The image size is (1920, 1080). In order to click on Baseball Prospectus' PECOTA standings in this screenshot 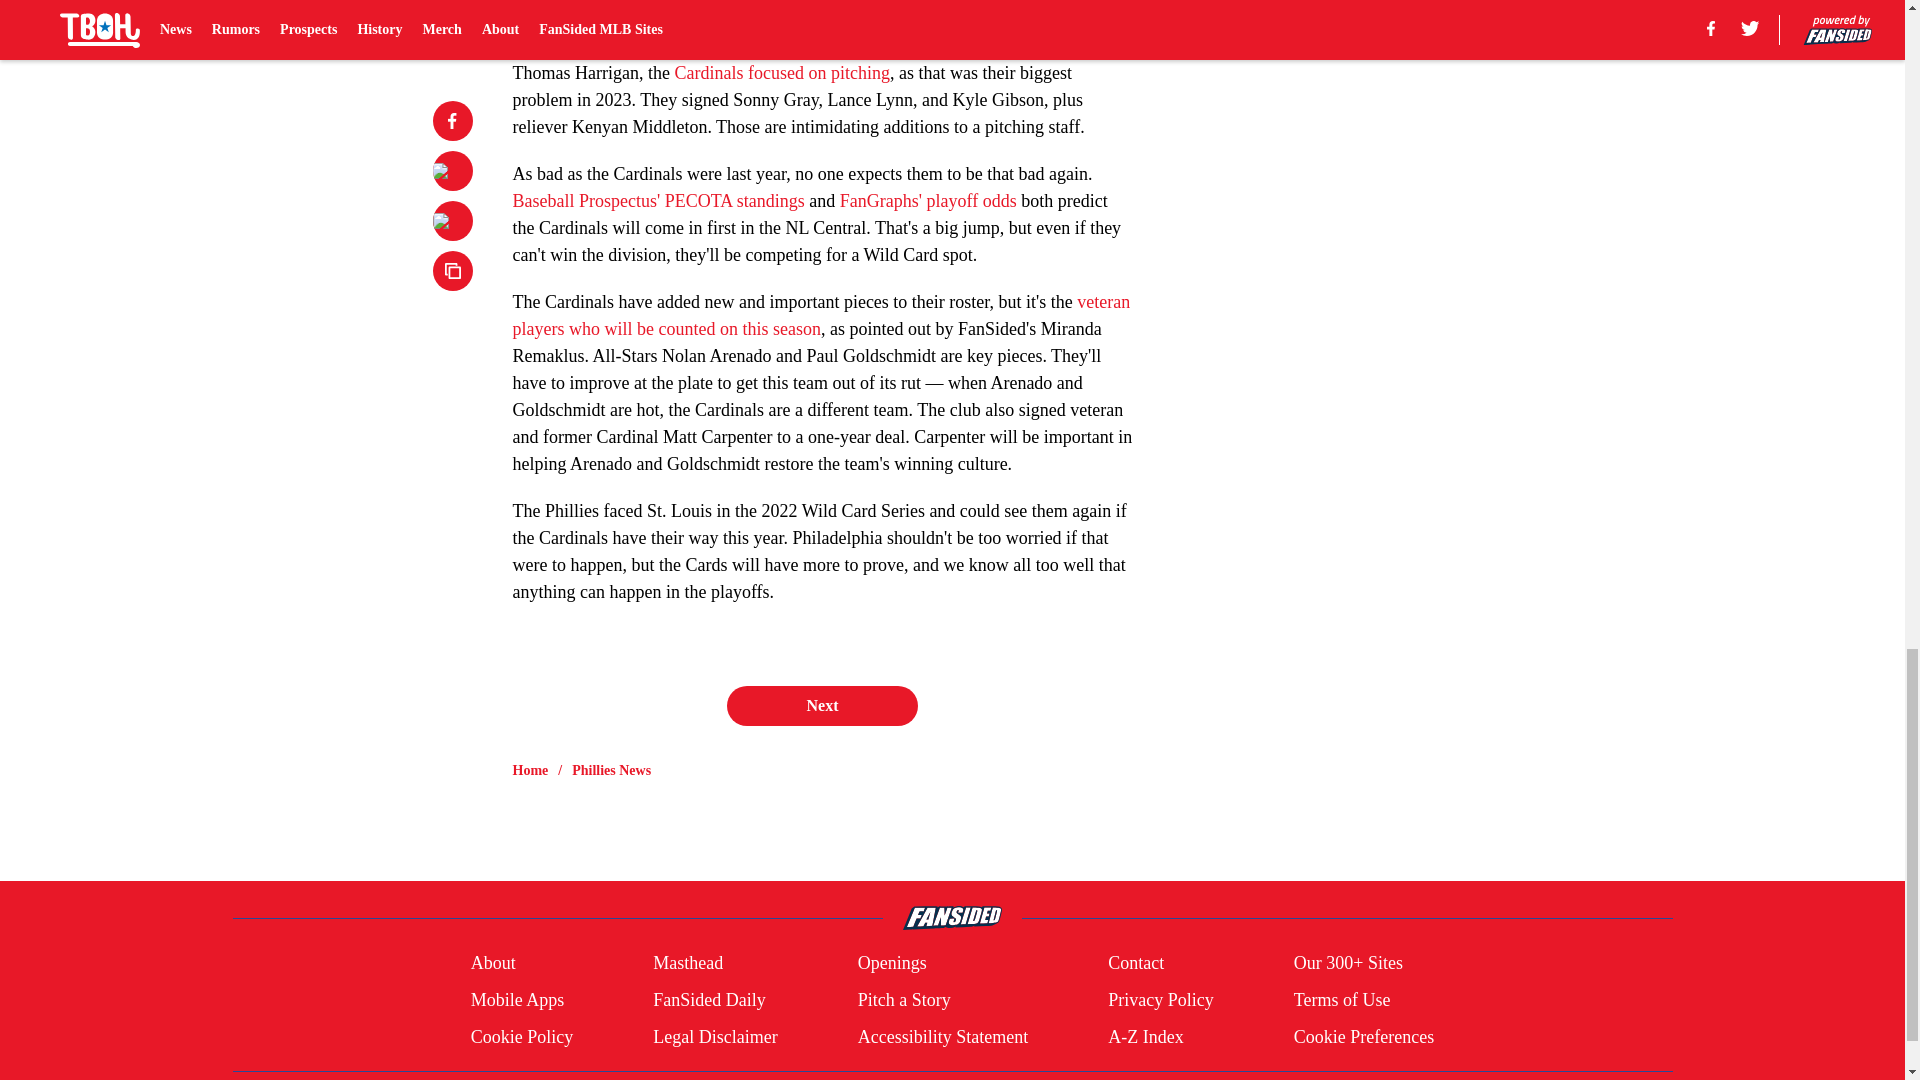, I will do `click(658, 200)`.